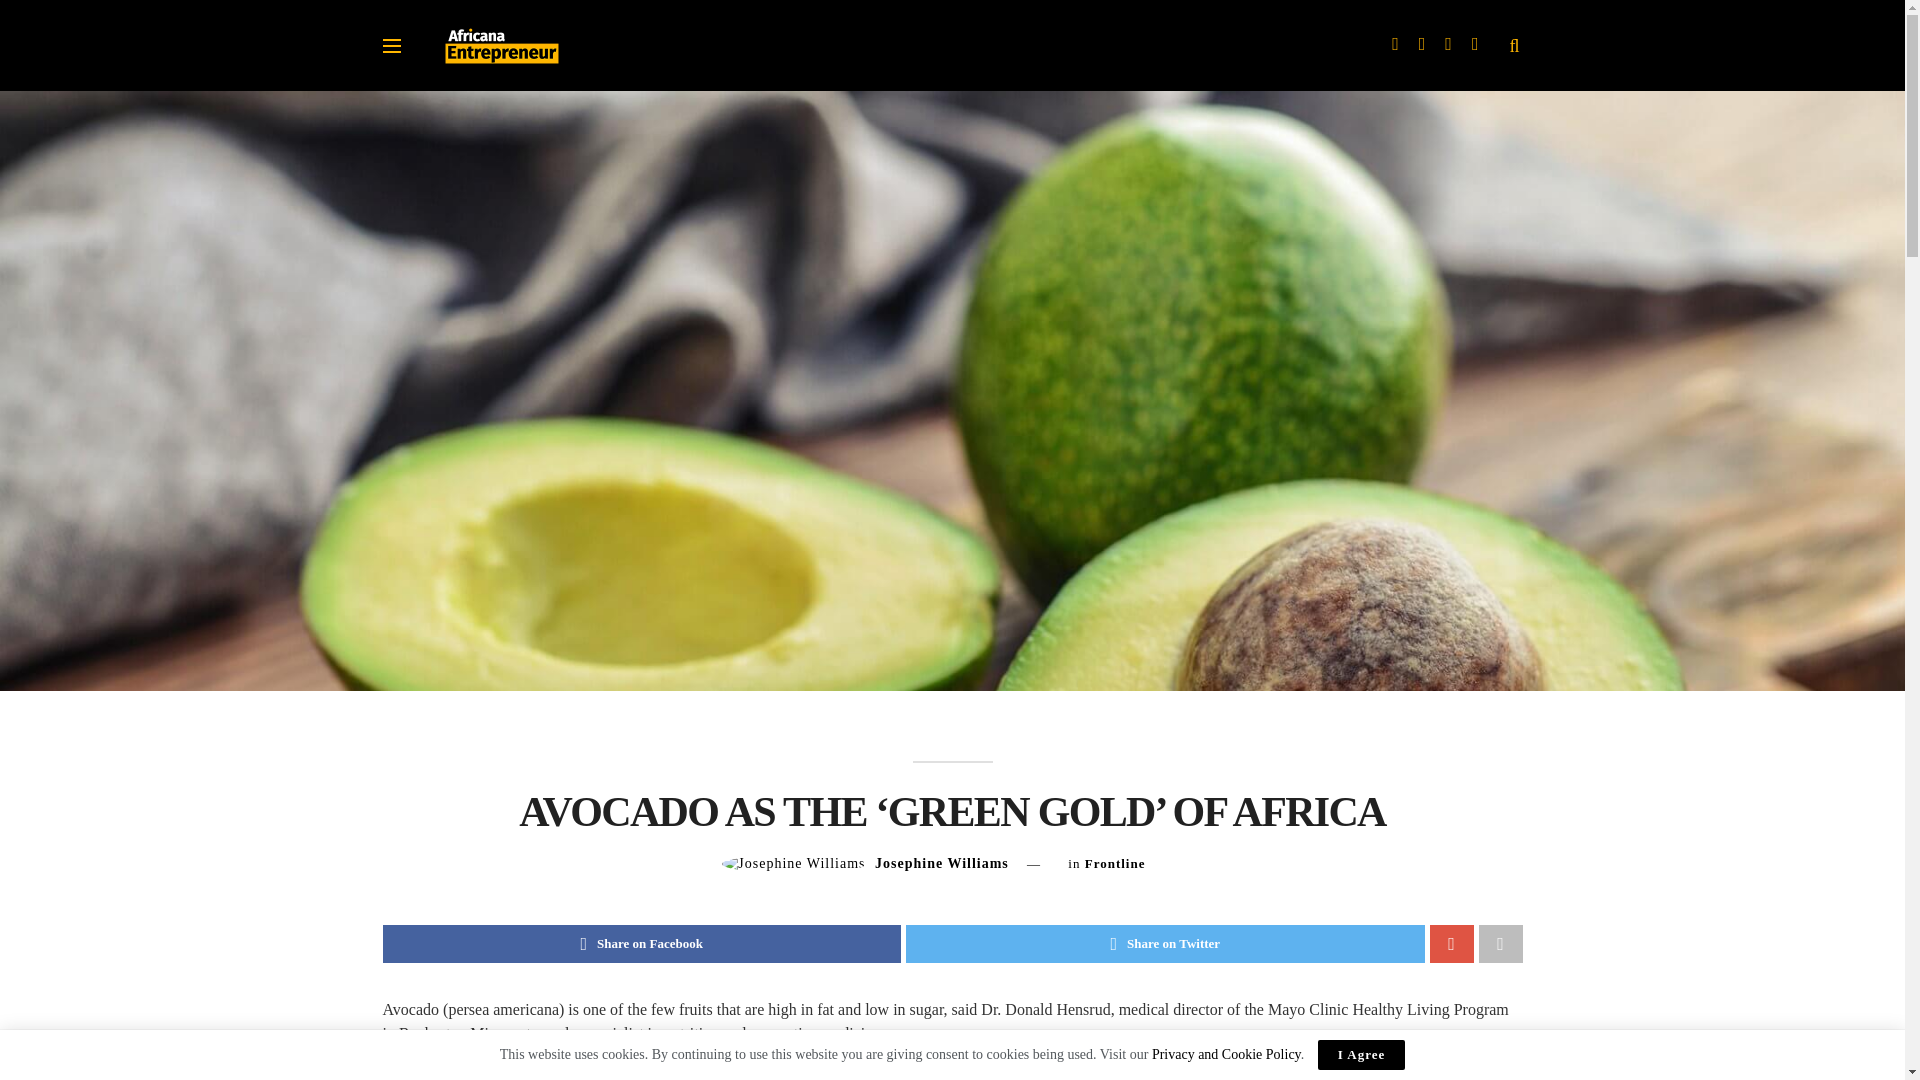 This screenshot has width=1920, height=1080. I want to click on Frontline, so click(1115, 863).